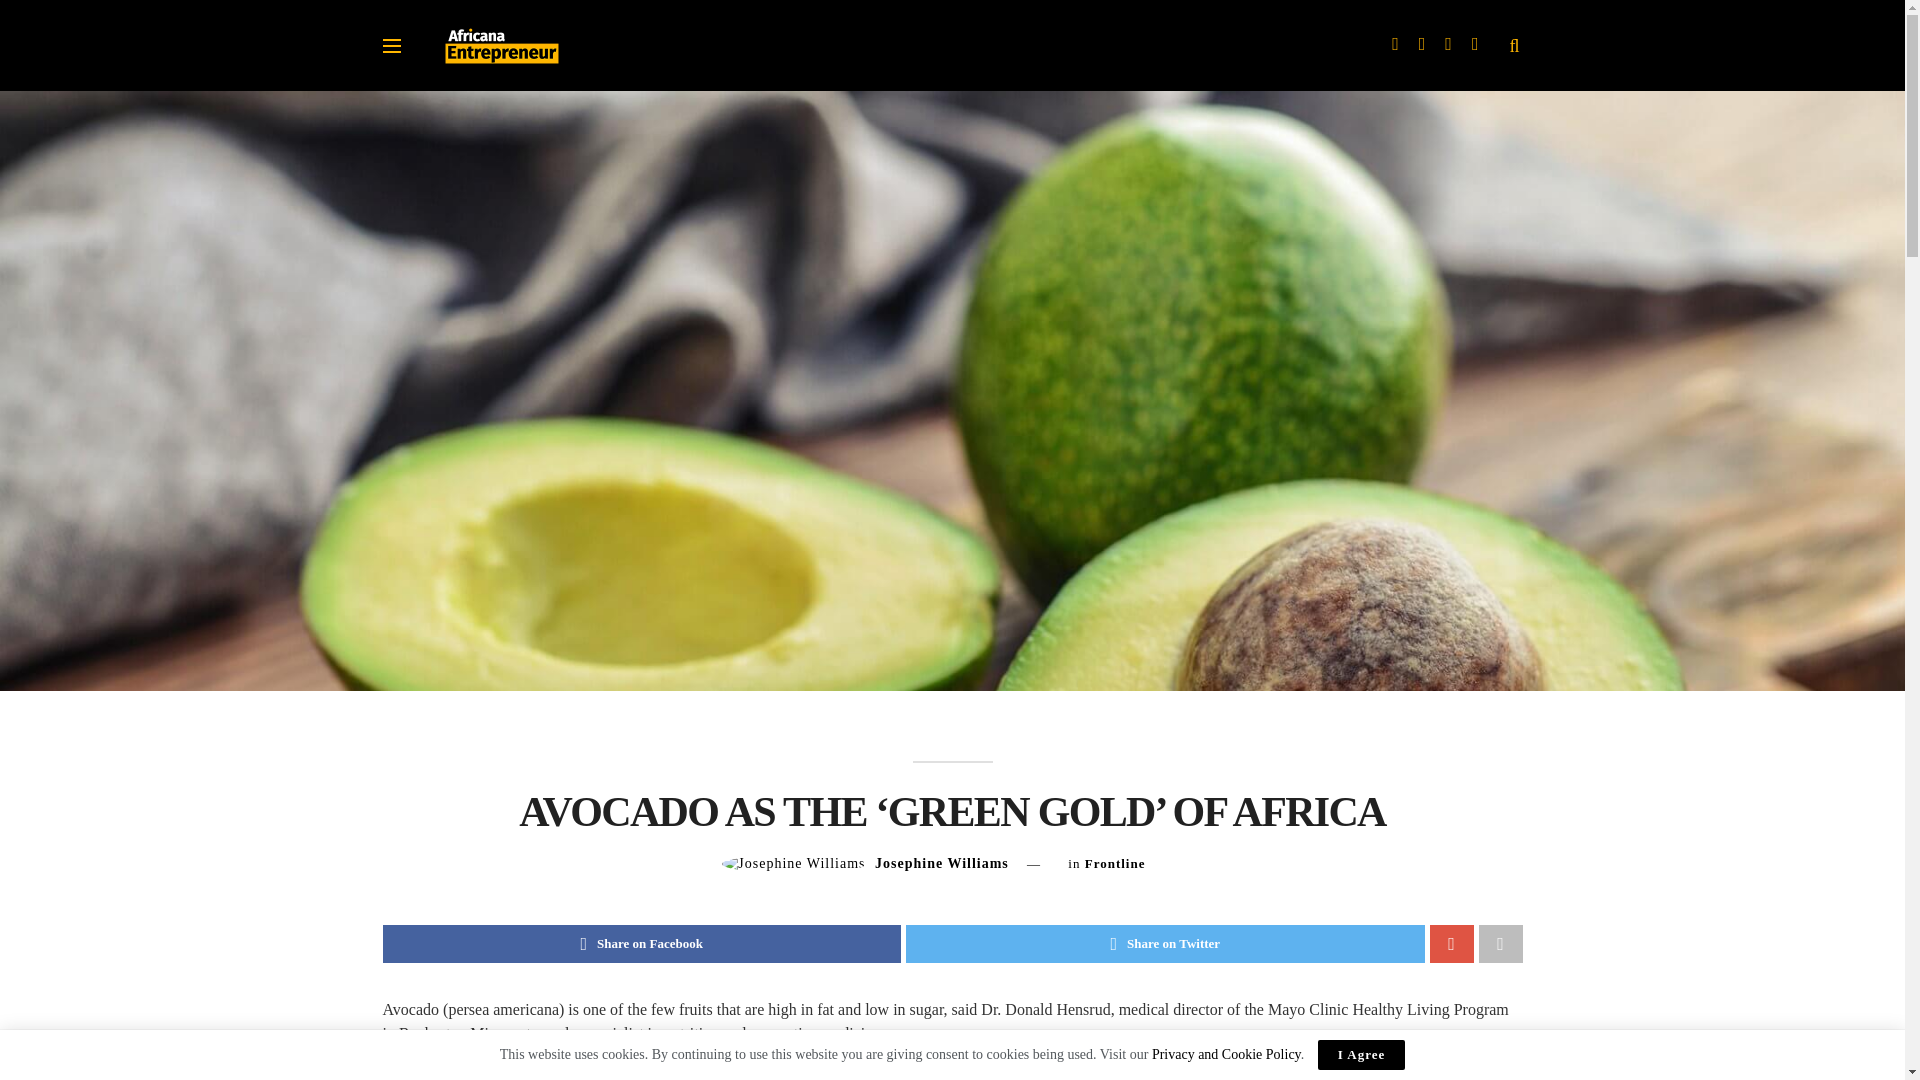 This screenshot has width=1920, height=1080. I want to click on Frontline, so click(1115, 863).